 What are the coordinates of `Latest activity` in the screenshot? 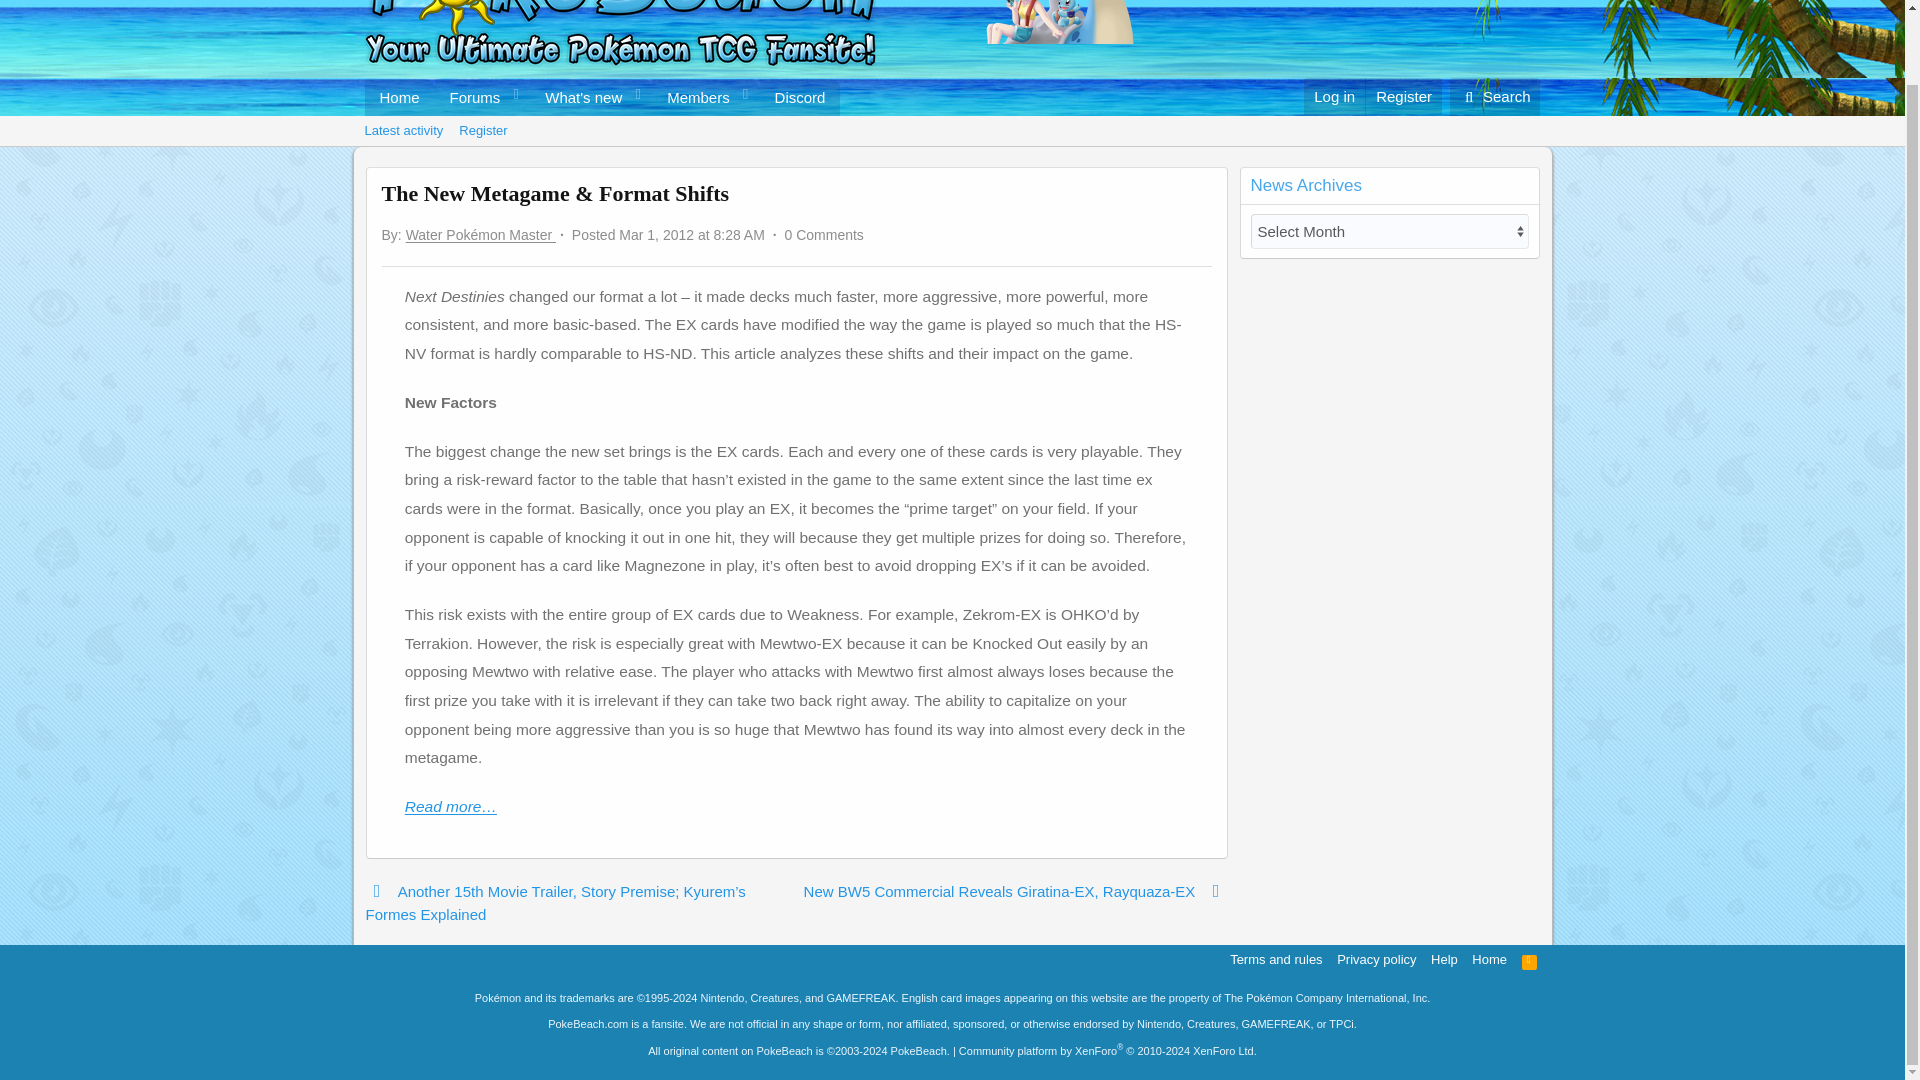 It's located at (1403, 96).